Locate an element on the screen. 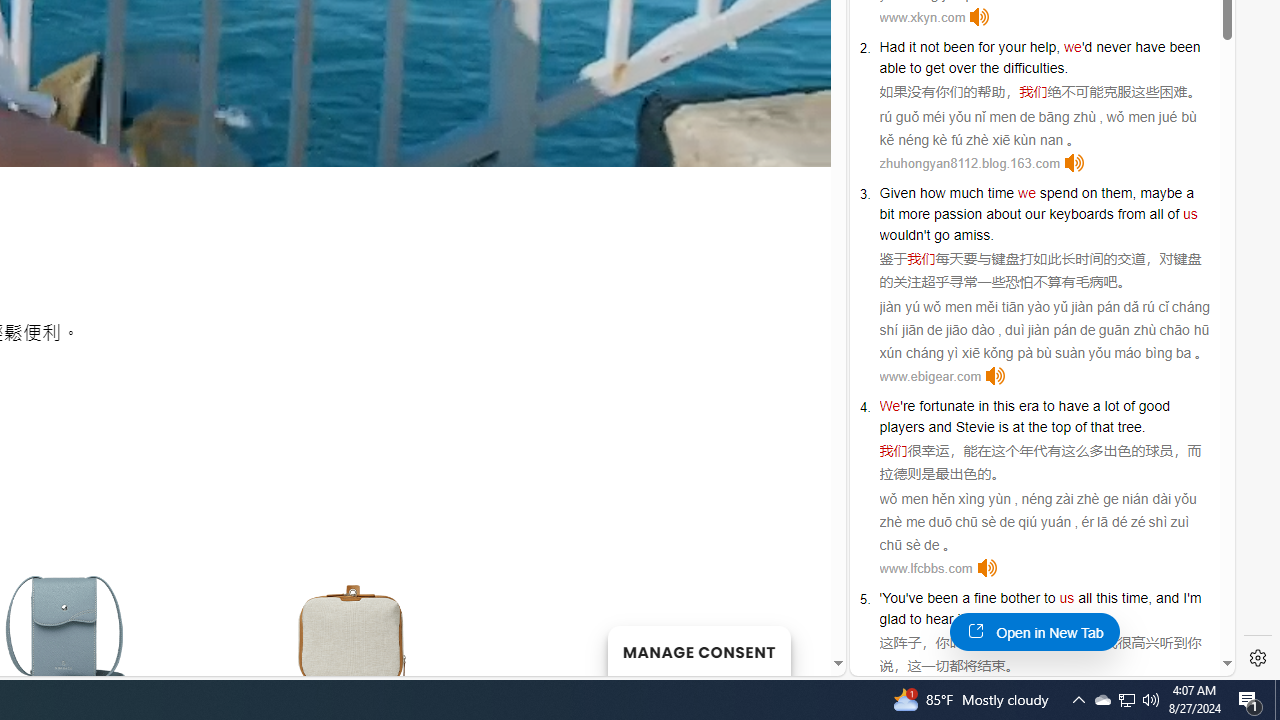 This screenshot has height=720, width=1280. more is located at coordinates (914, 213).